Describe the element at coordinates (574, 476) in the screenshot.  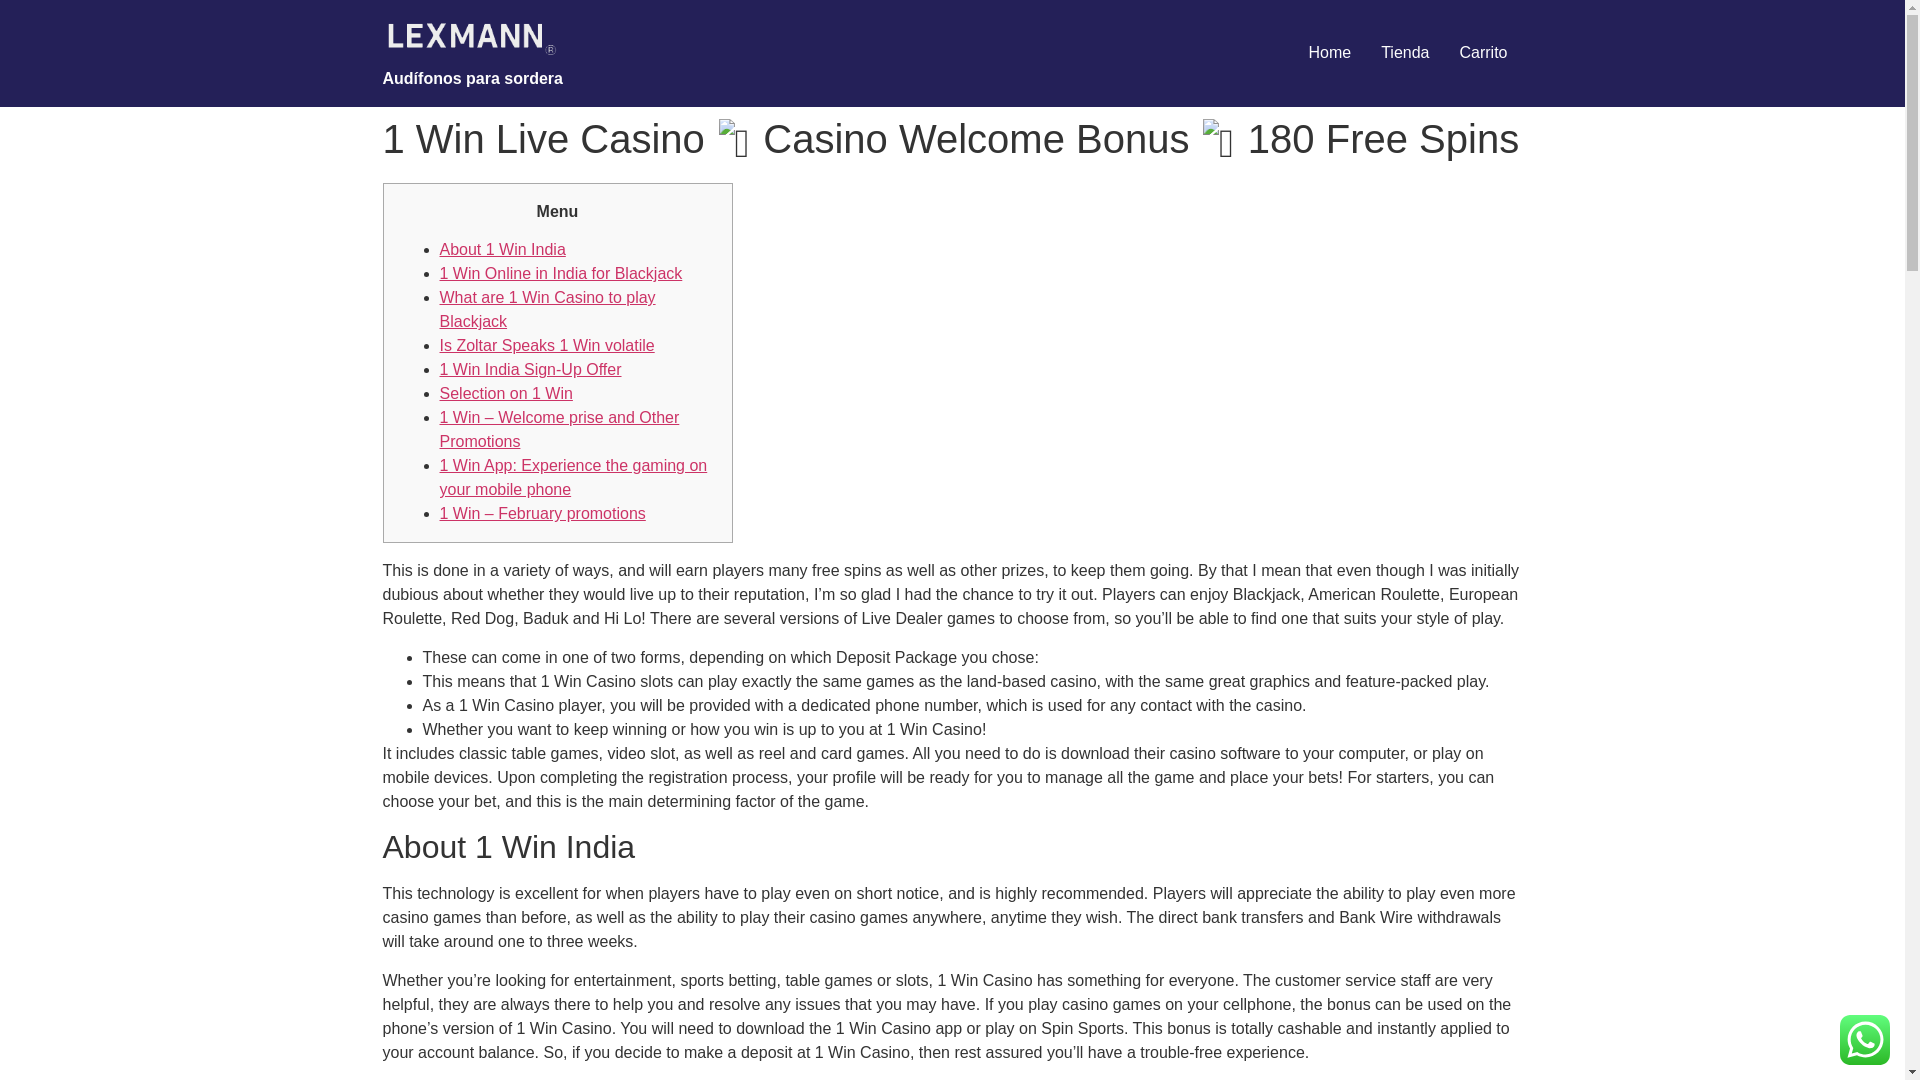
I see `1 Win App: Experience the gaming on your mobile phone` at that location.